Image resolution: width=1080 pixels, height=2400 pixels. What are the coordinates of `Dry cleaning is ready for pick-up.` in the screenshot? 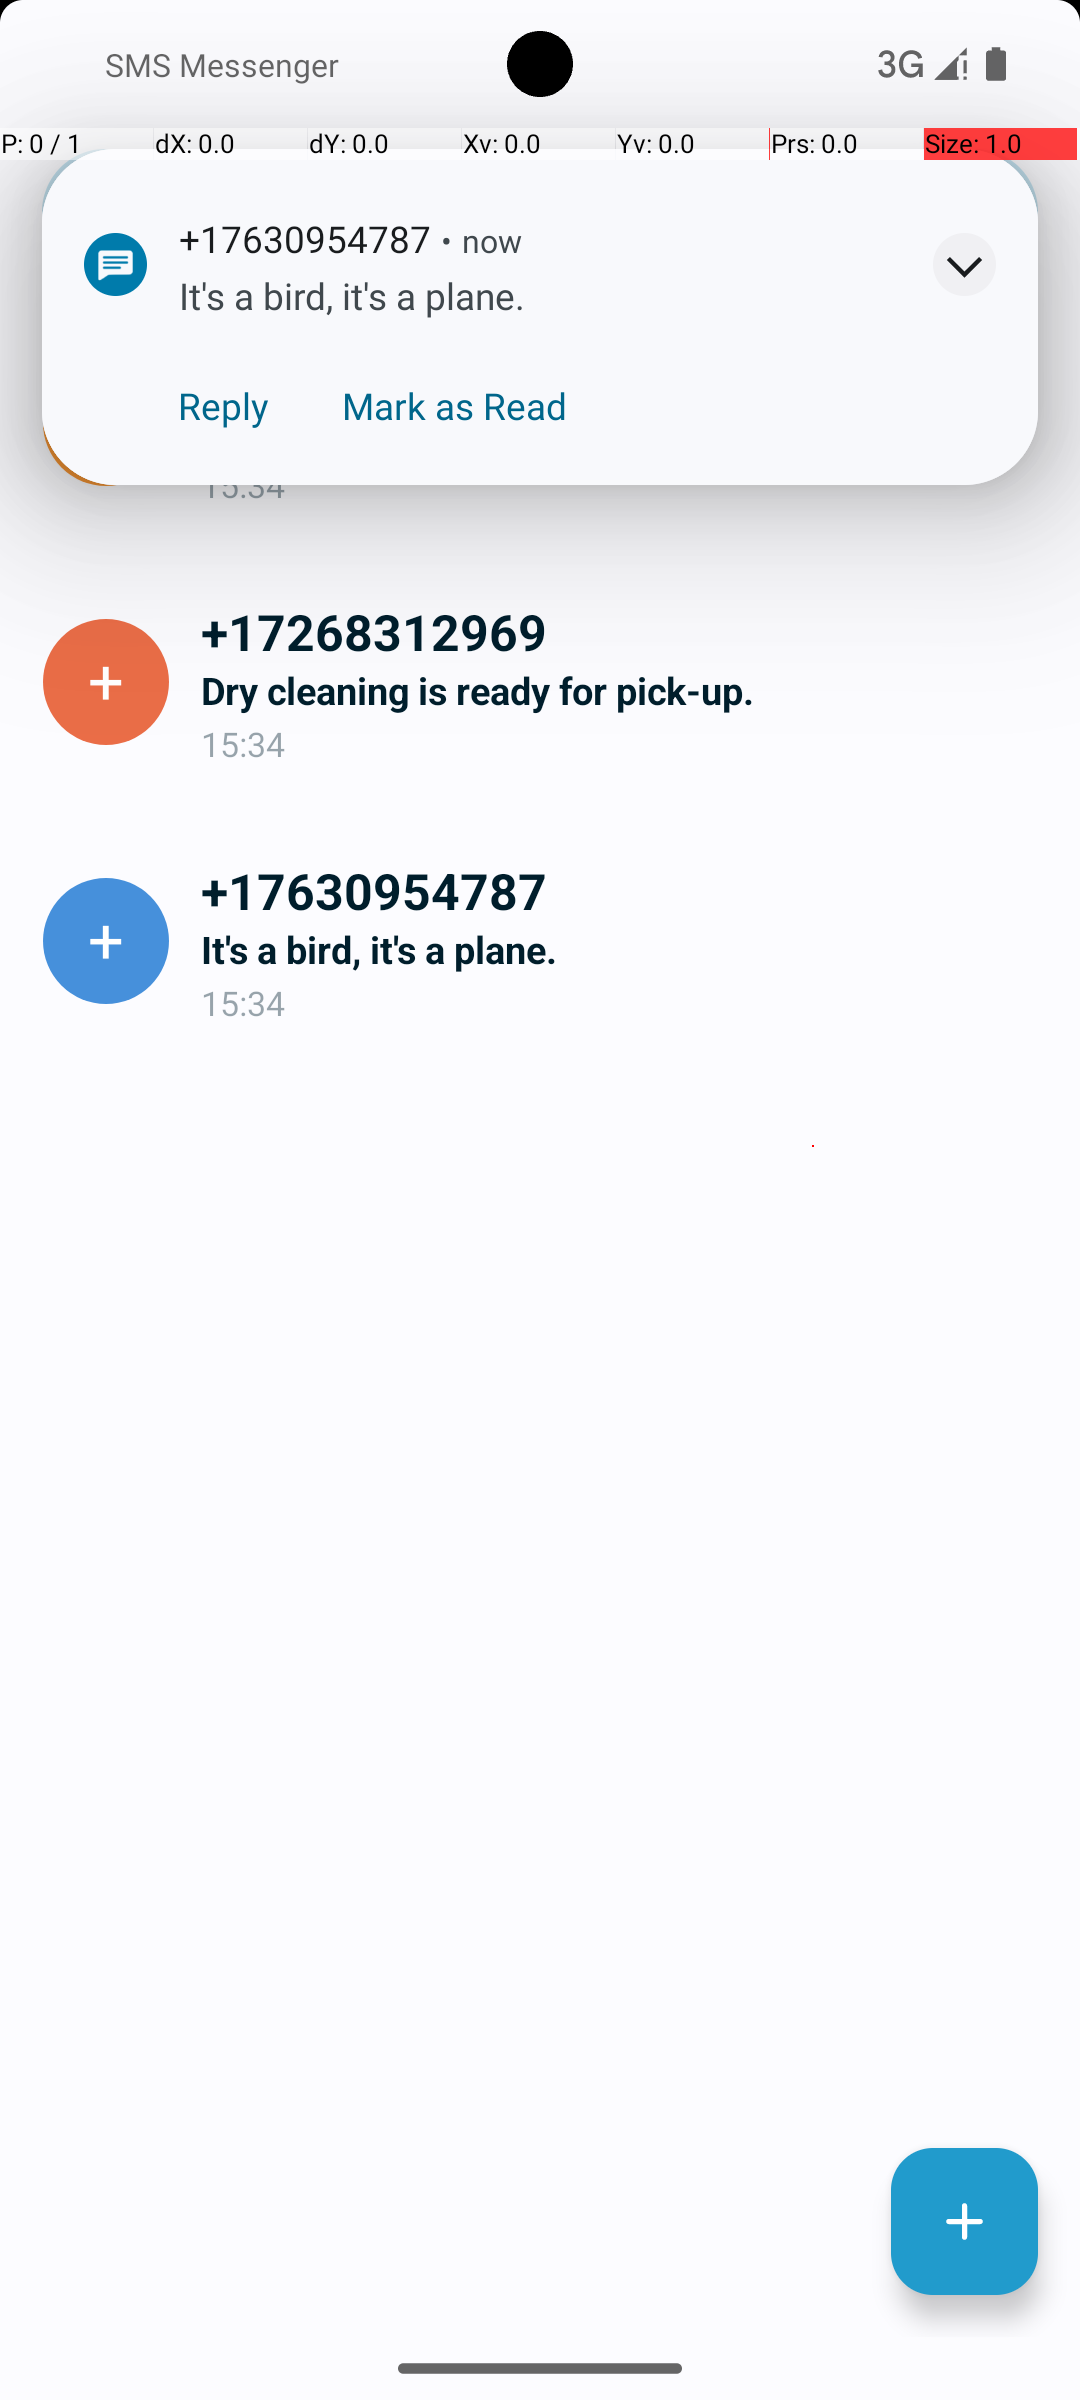 It's located at (624, 690).